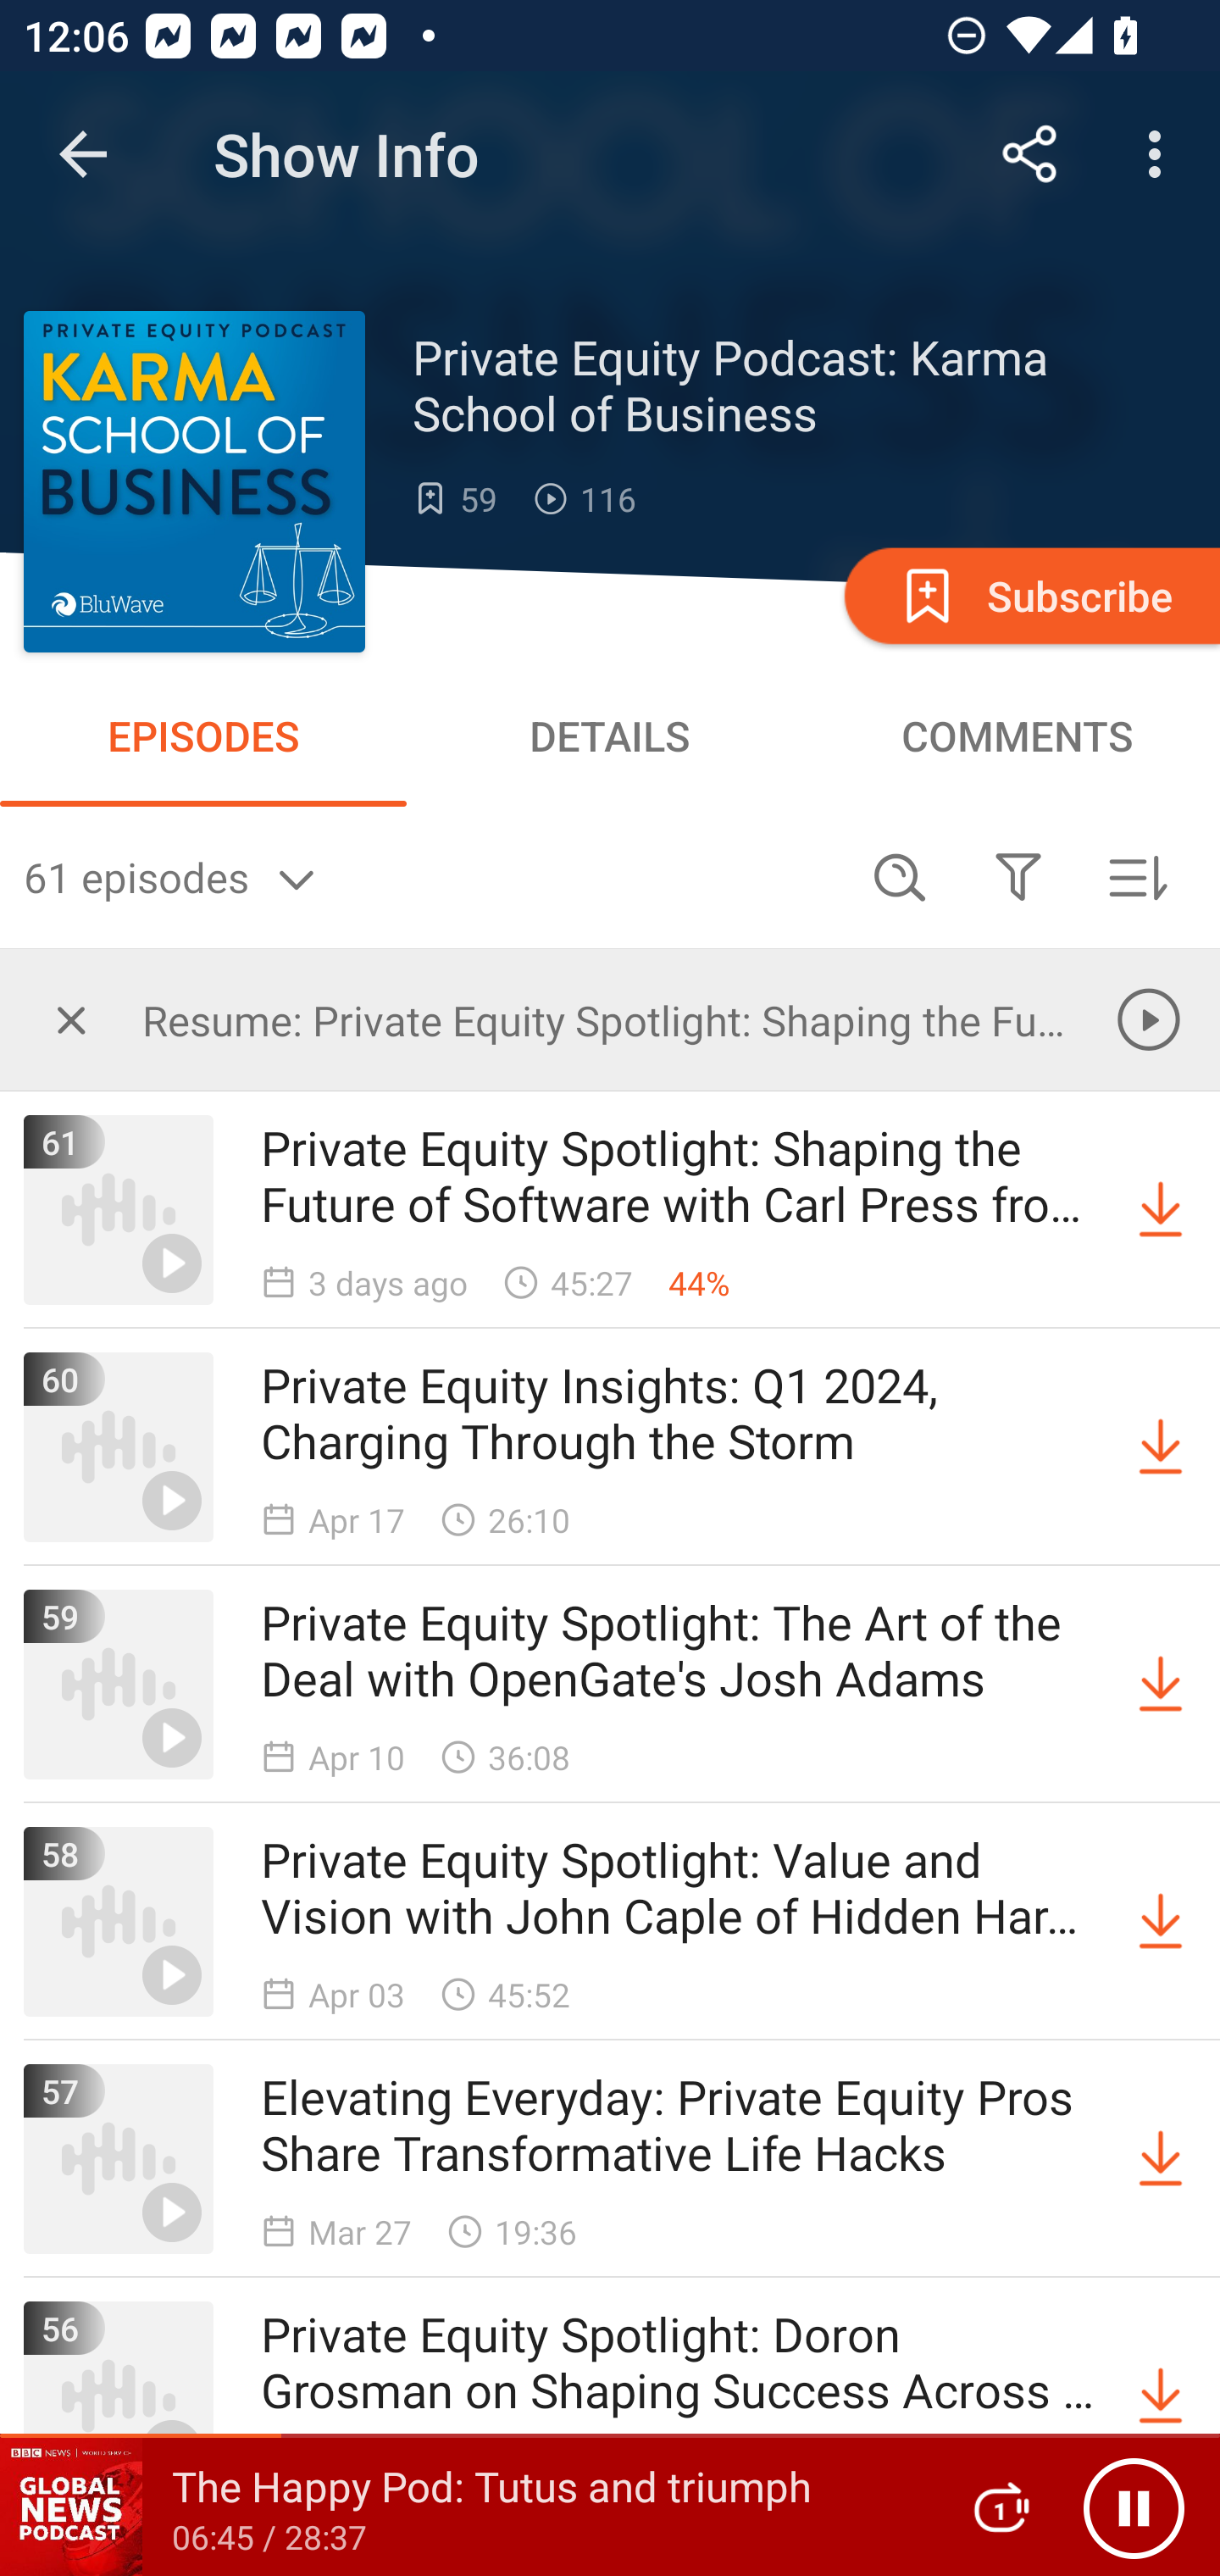 This screenshot has height=2576, width=1220. What do you see at coordinates (1030, 154) in the screenshot?
I see `Share` at bounding box center [1030, 154].